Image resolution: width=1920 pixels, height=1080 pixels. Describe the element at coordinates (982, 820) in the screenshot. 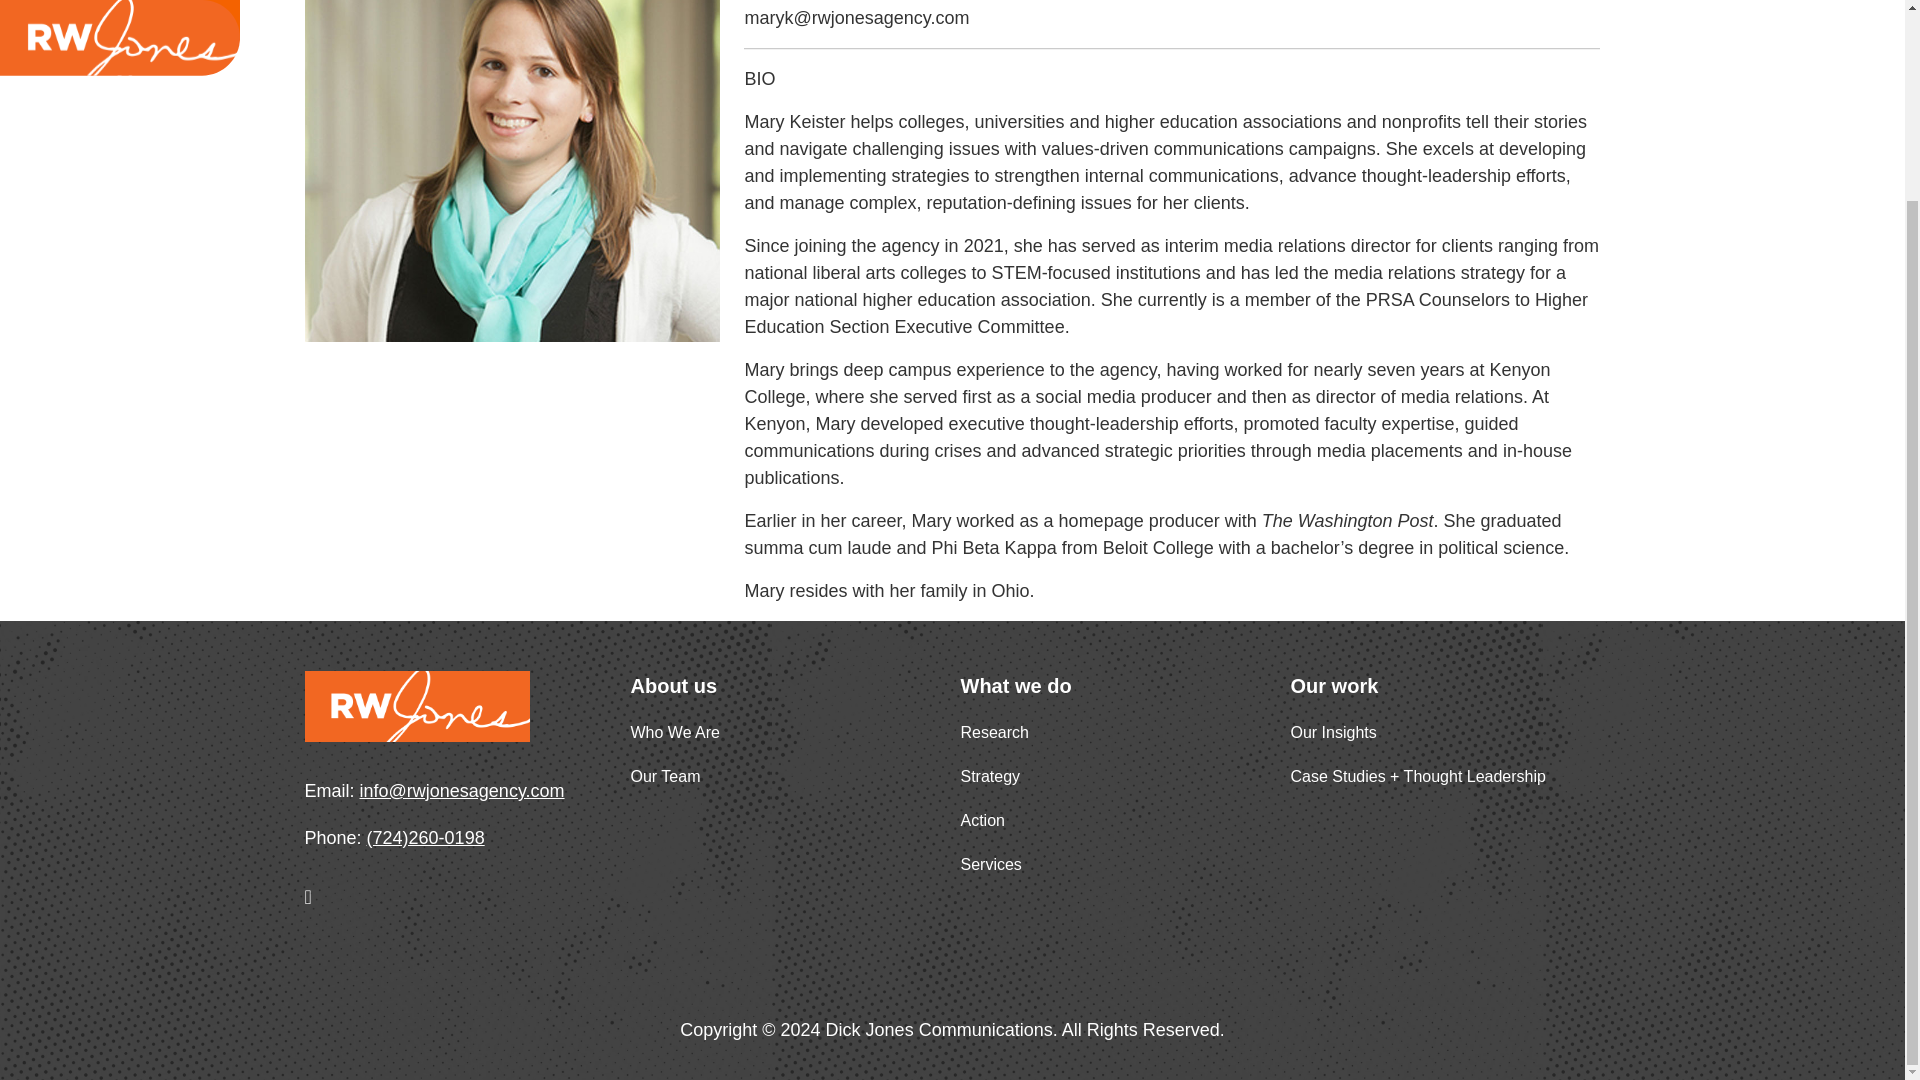

I see `Action` at that location.